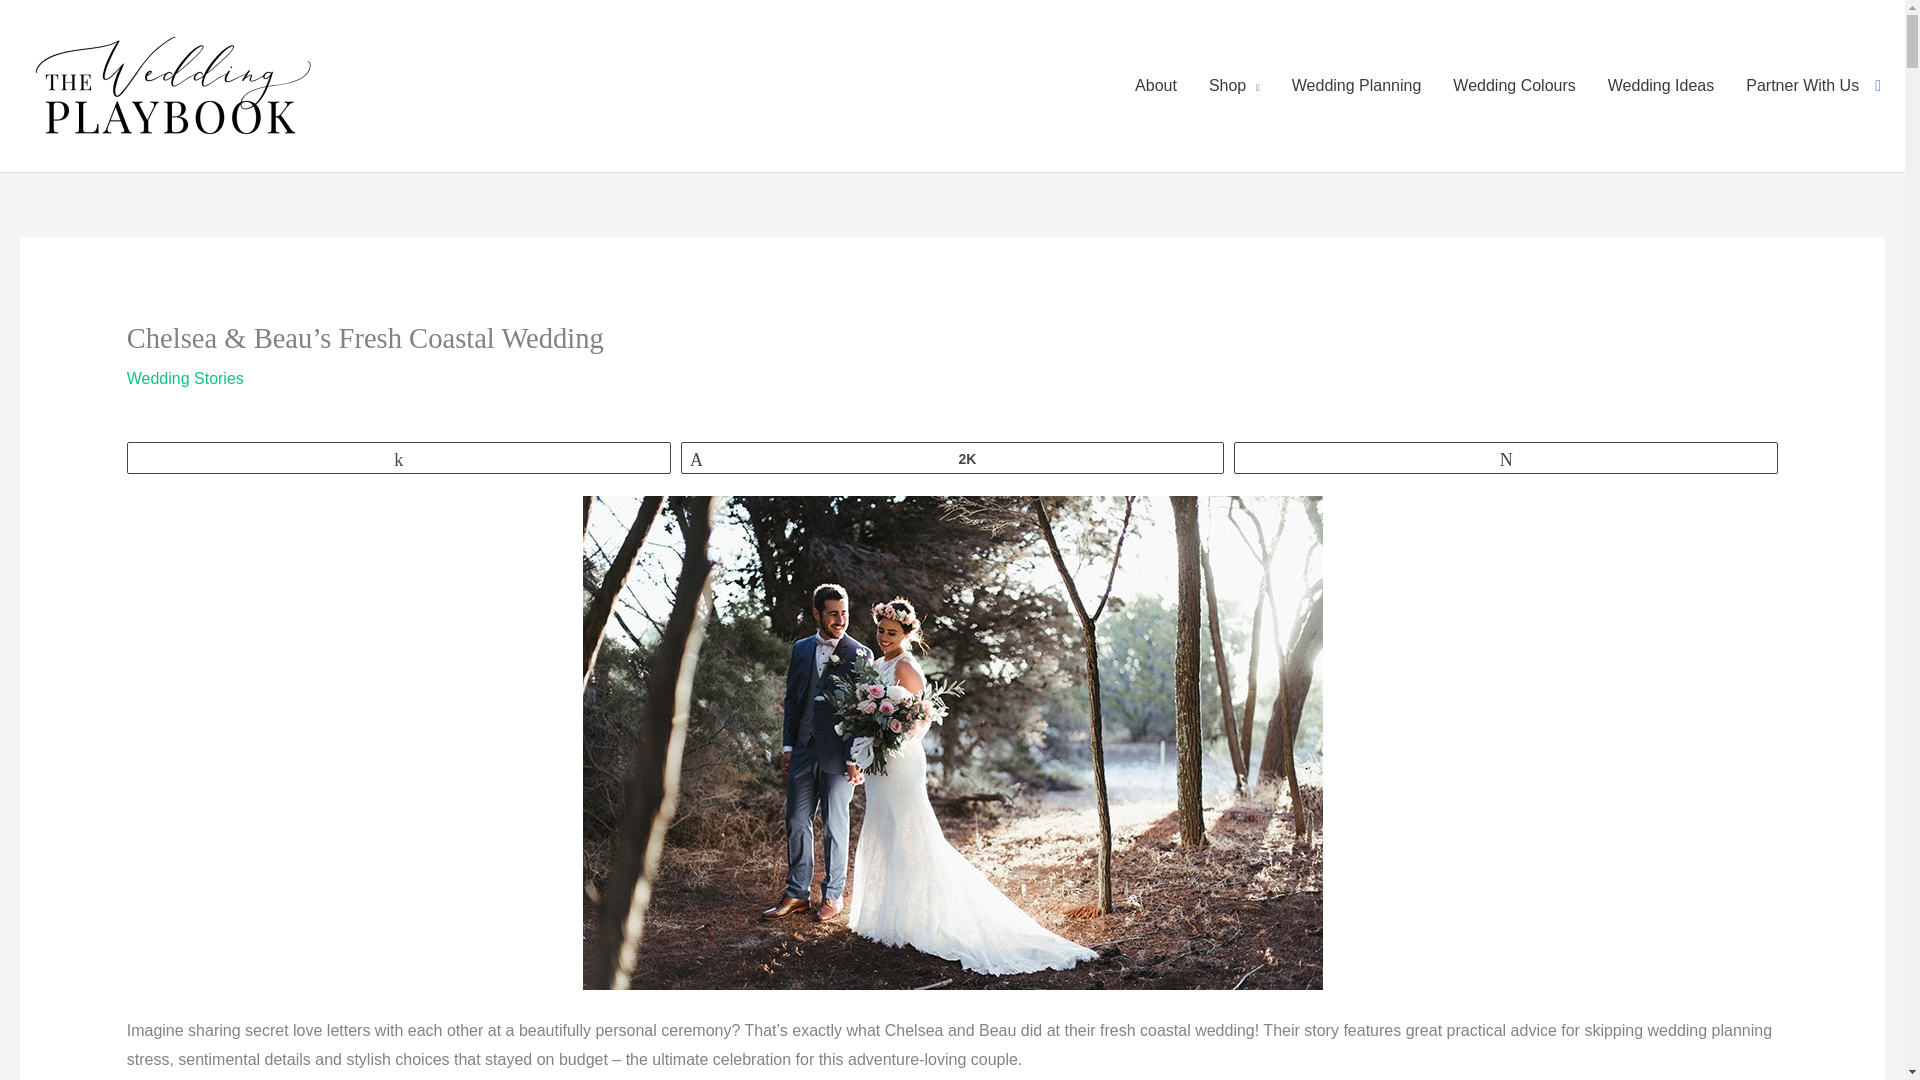  What do you see at coordinates (1357, 86) in the screenshot?
I see `Wedding Planning` at bounding box center [1357, 86].